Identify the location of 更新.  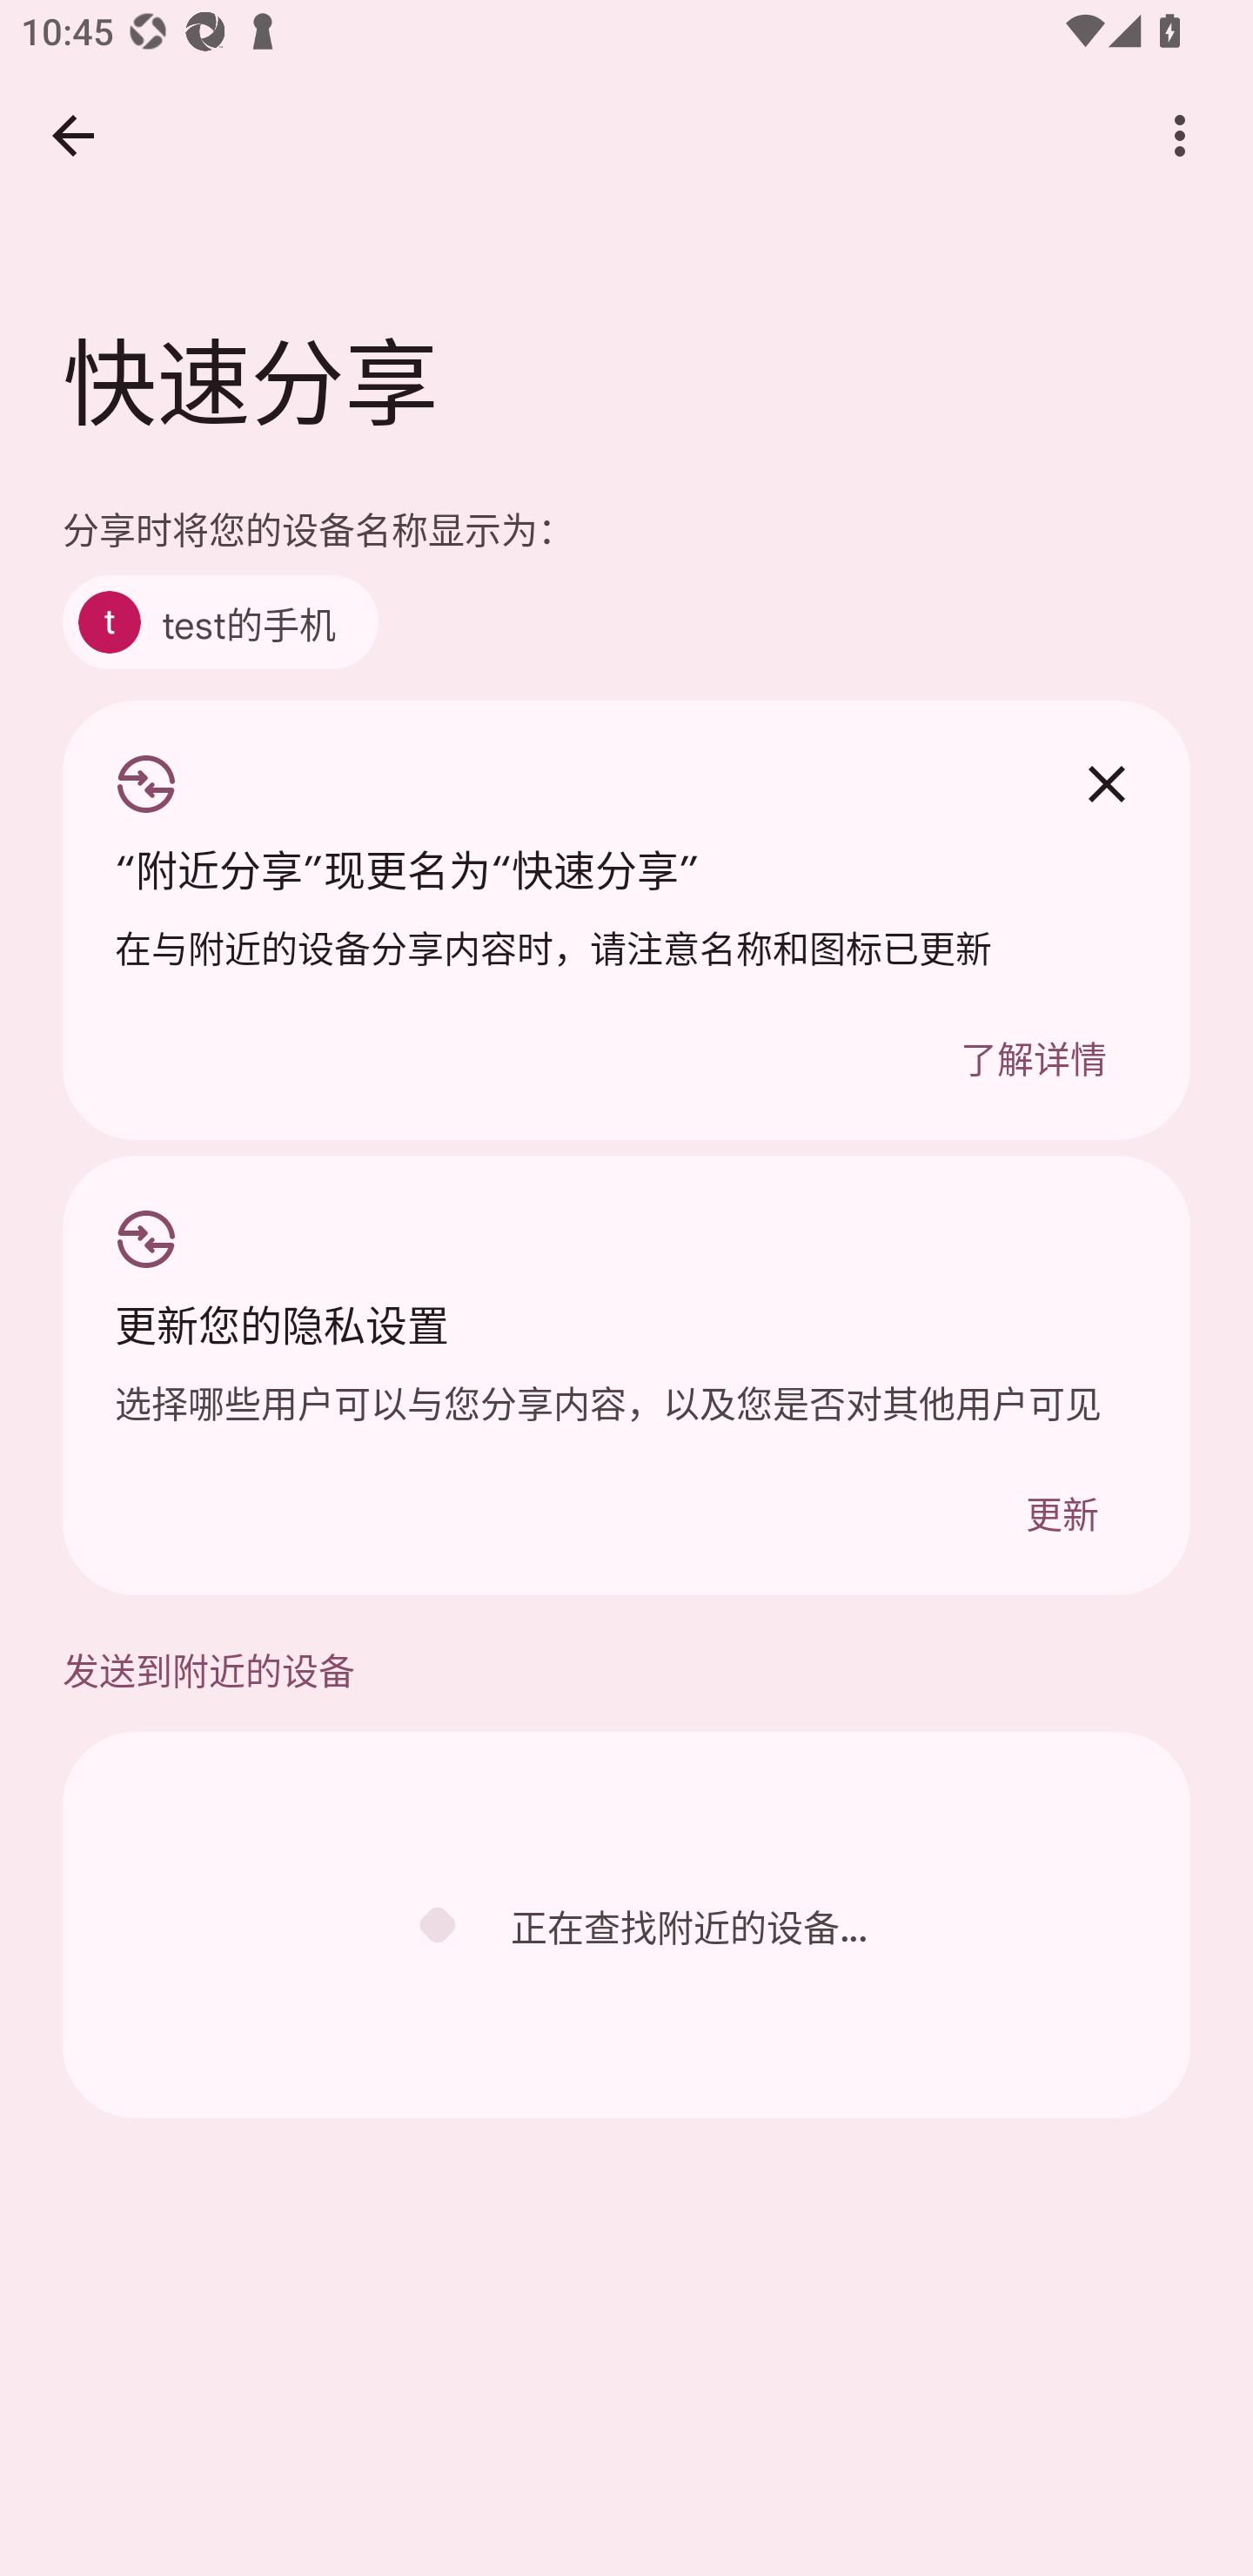
(1062, 1511).